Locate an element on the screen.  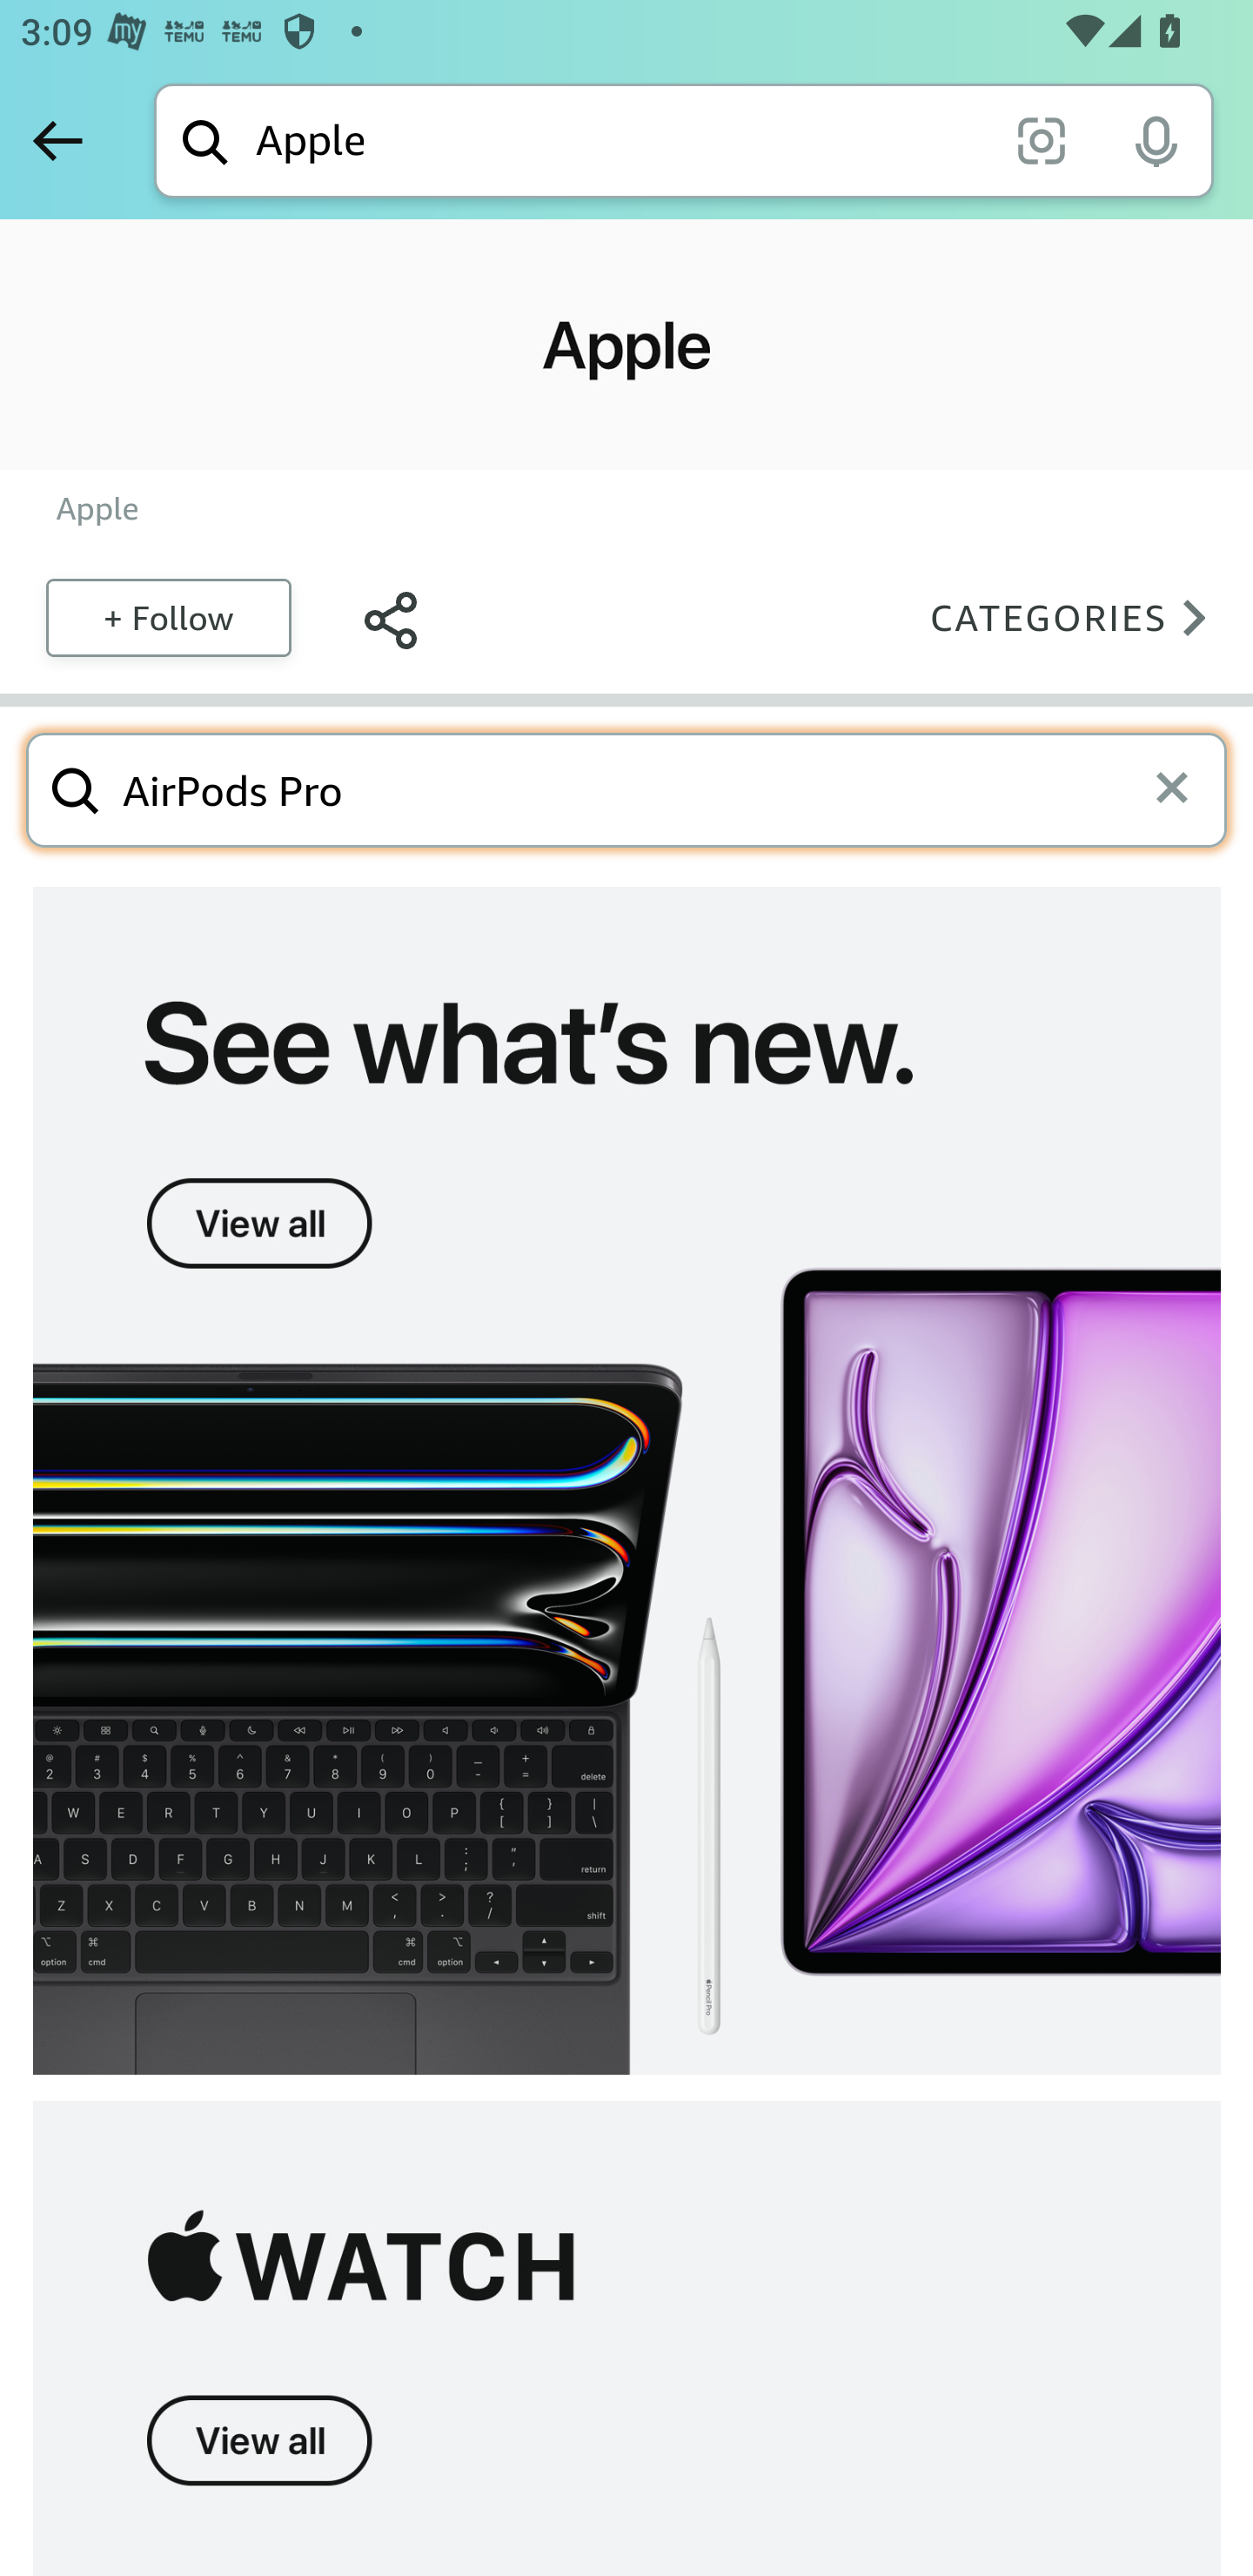
Share is located at coordinates (390, 616).